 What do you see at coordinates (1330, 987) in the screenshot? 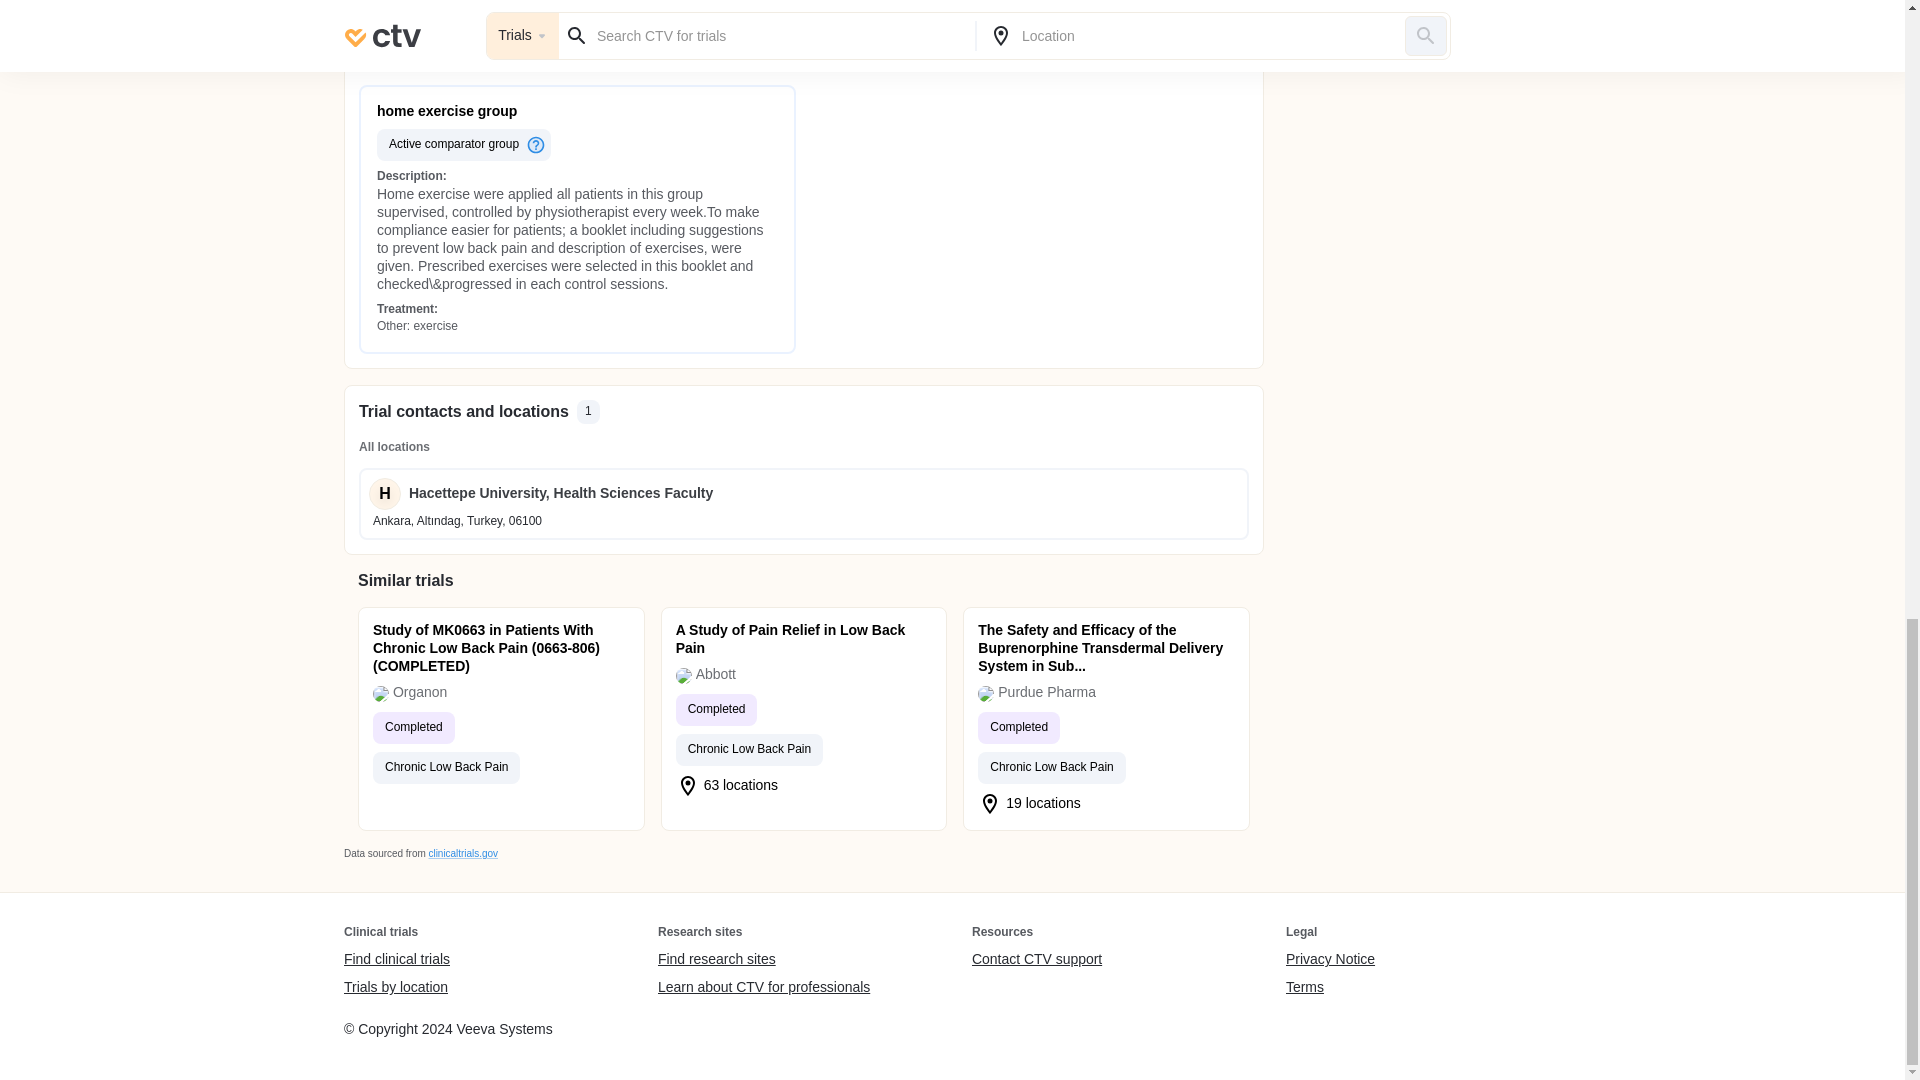
I see `Terms` at bounding box center [1330, 987].